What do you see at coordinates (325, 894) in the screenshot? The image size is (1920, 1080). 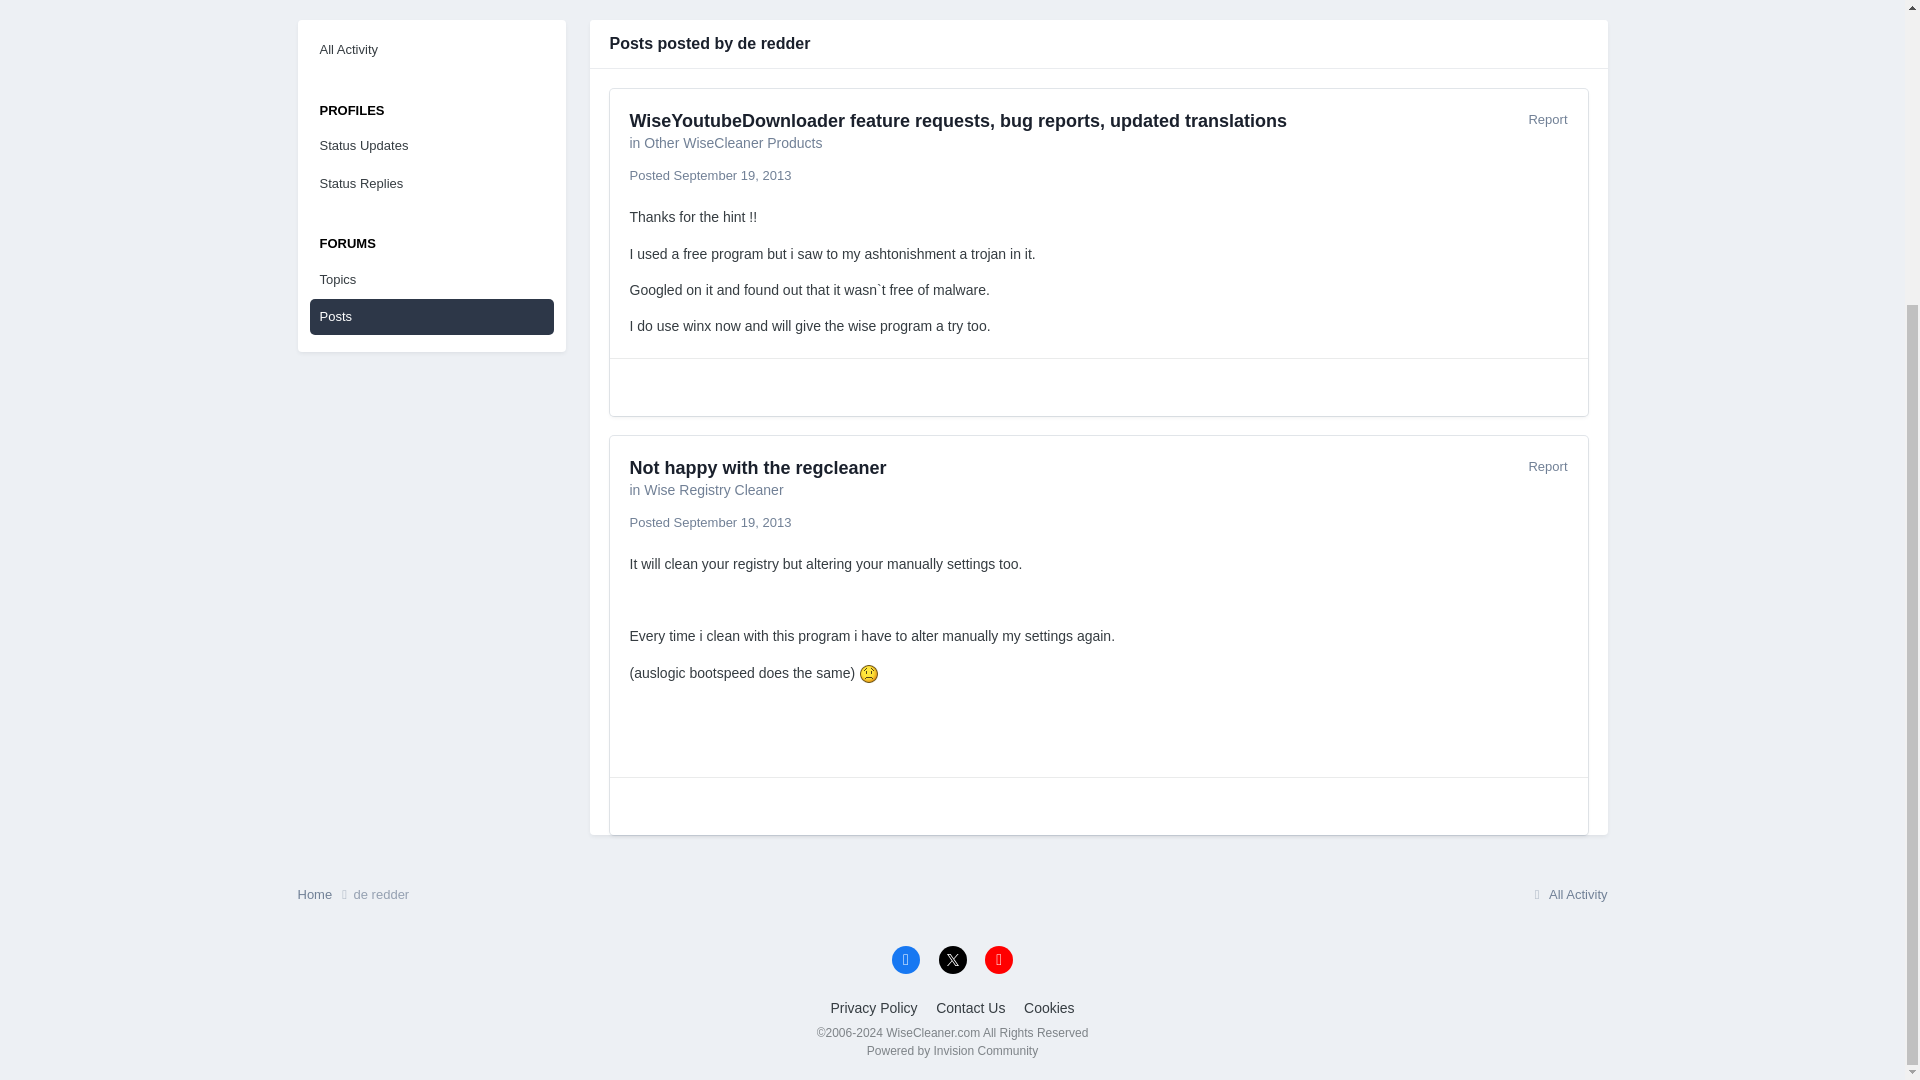 I see `Home` at bounding box center [325, 894].